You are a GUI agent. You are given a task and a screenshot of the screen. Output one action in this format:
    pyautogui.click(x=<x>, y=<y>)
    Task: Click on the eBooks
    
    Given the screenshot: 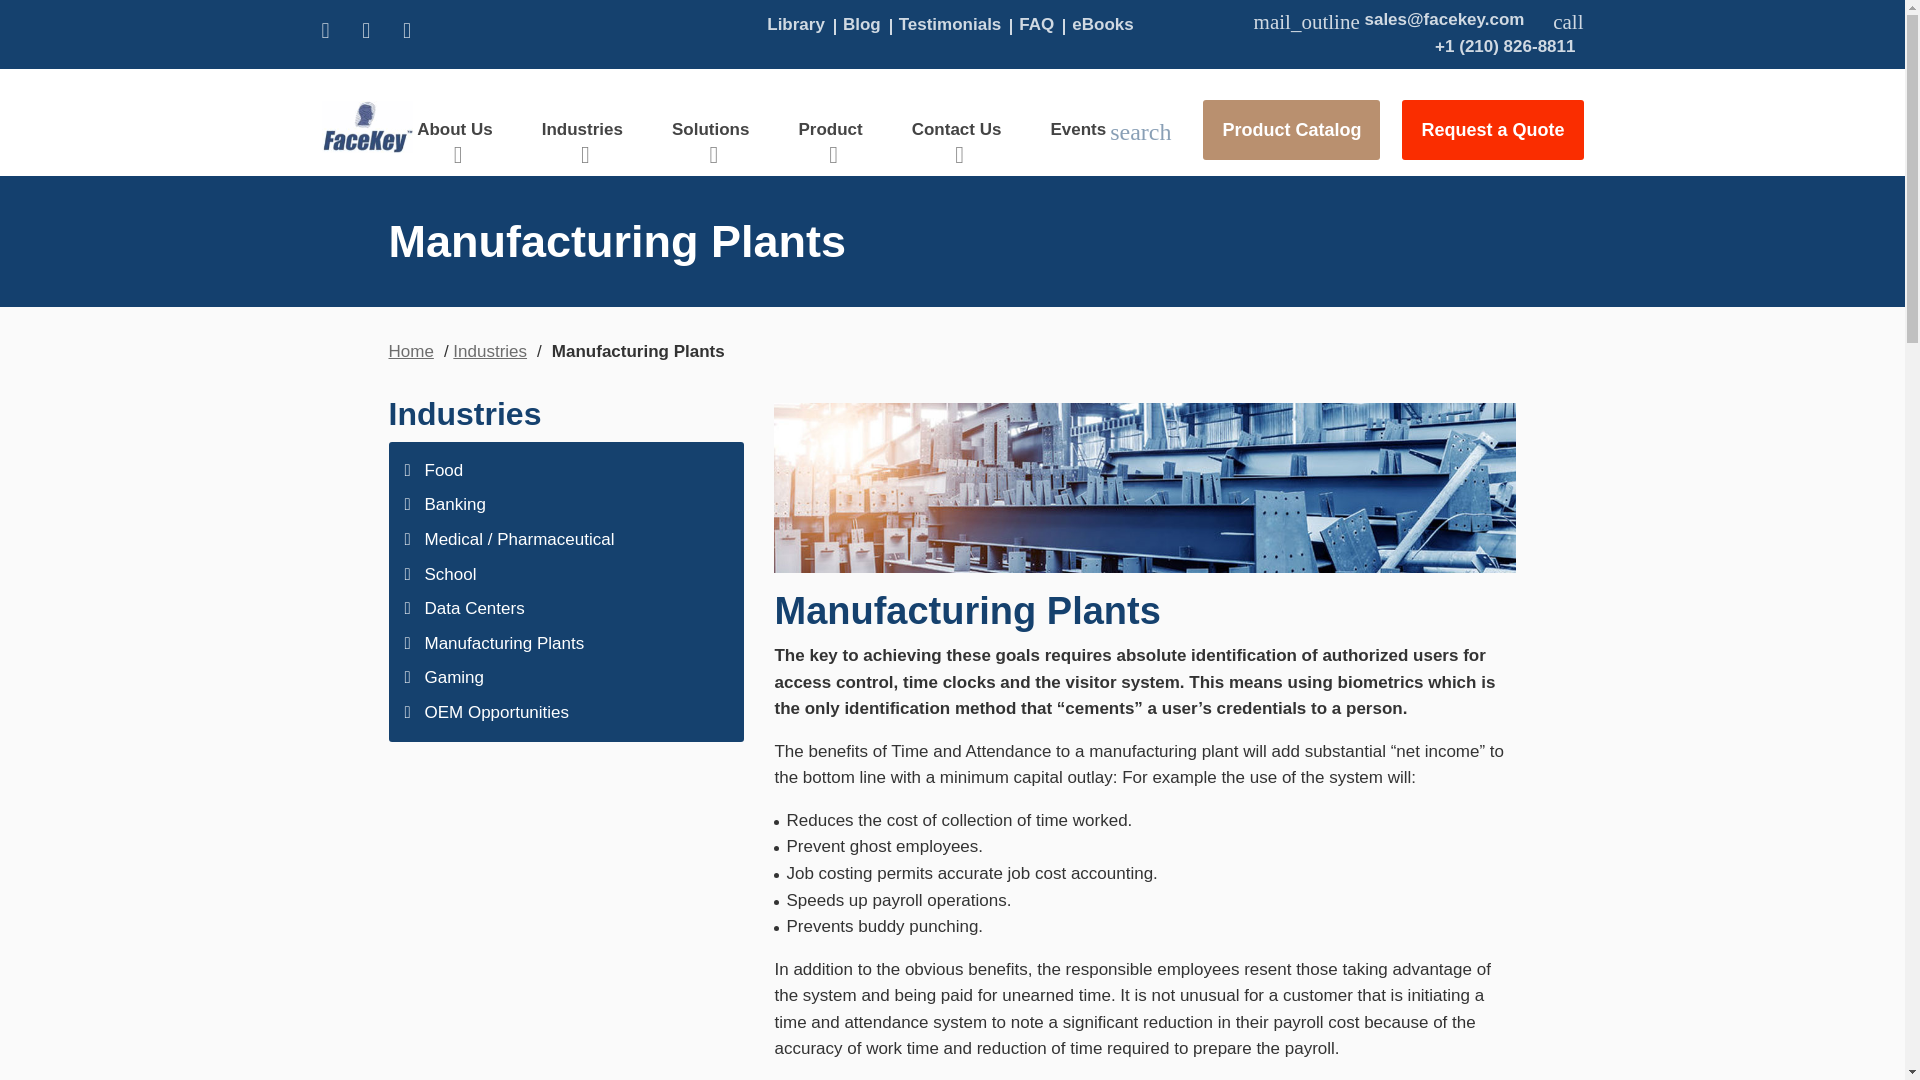 What is the action you would take?
    pyautogui.click(x=1104, y=24)
    